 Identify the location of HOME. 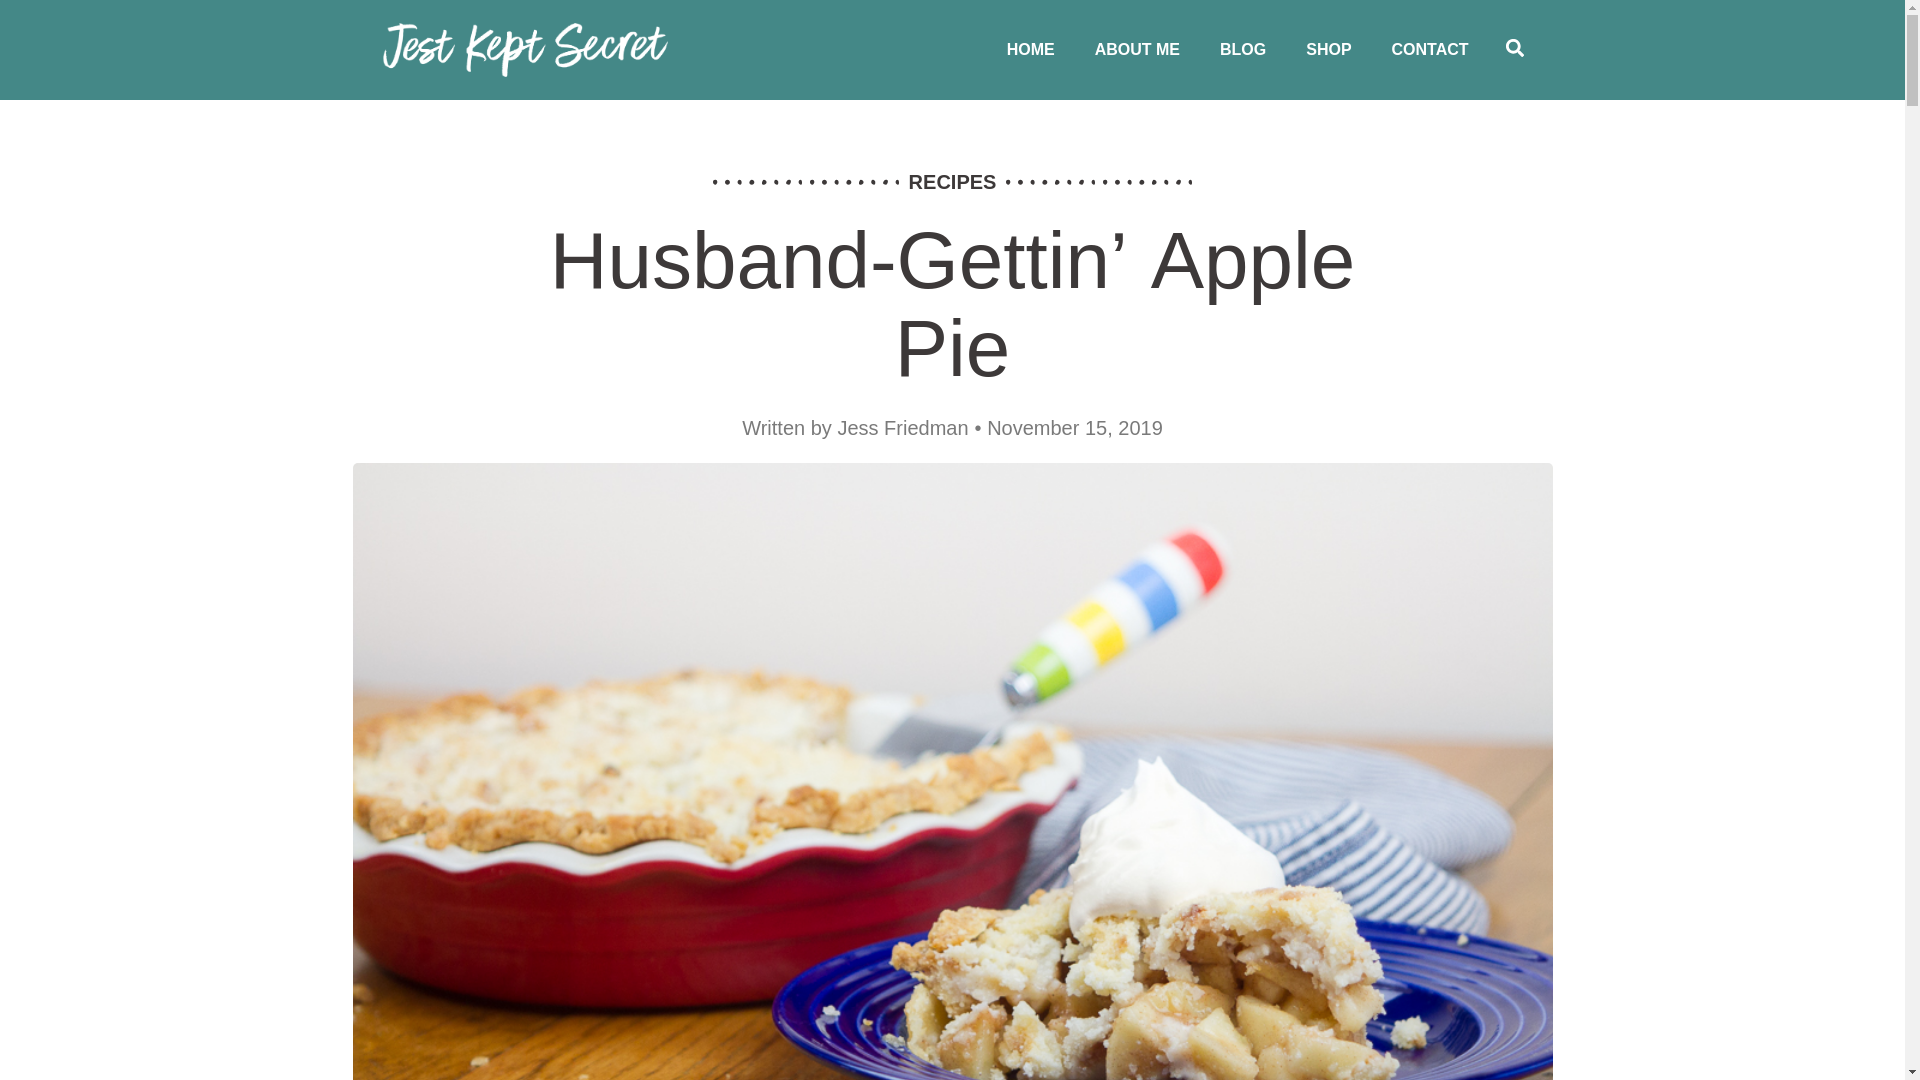
(1030, 50).